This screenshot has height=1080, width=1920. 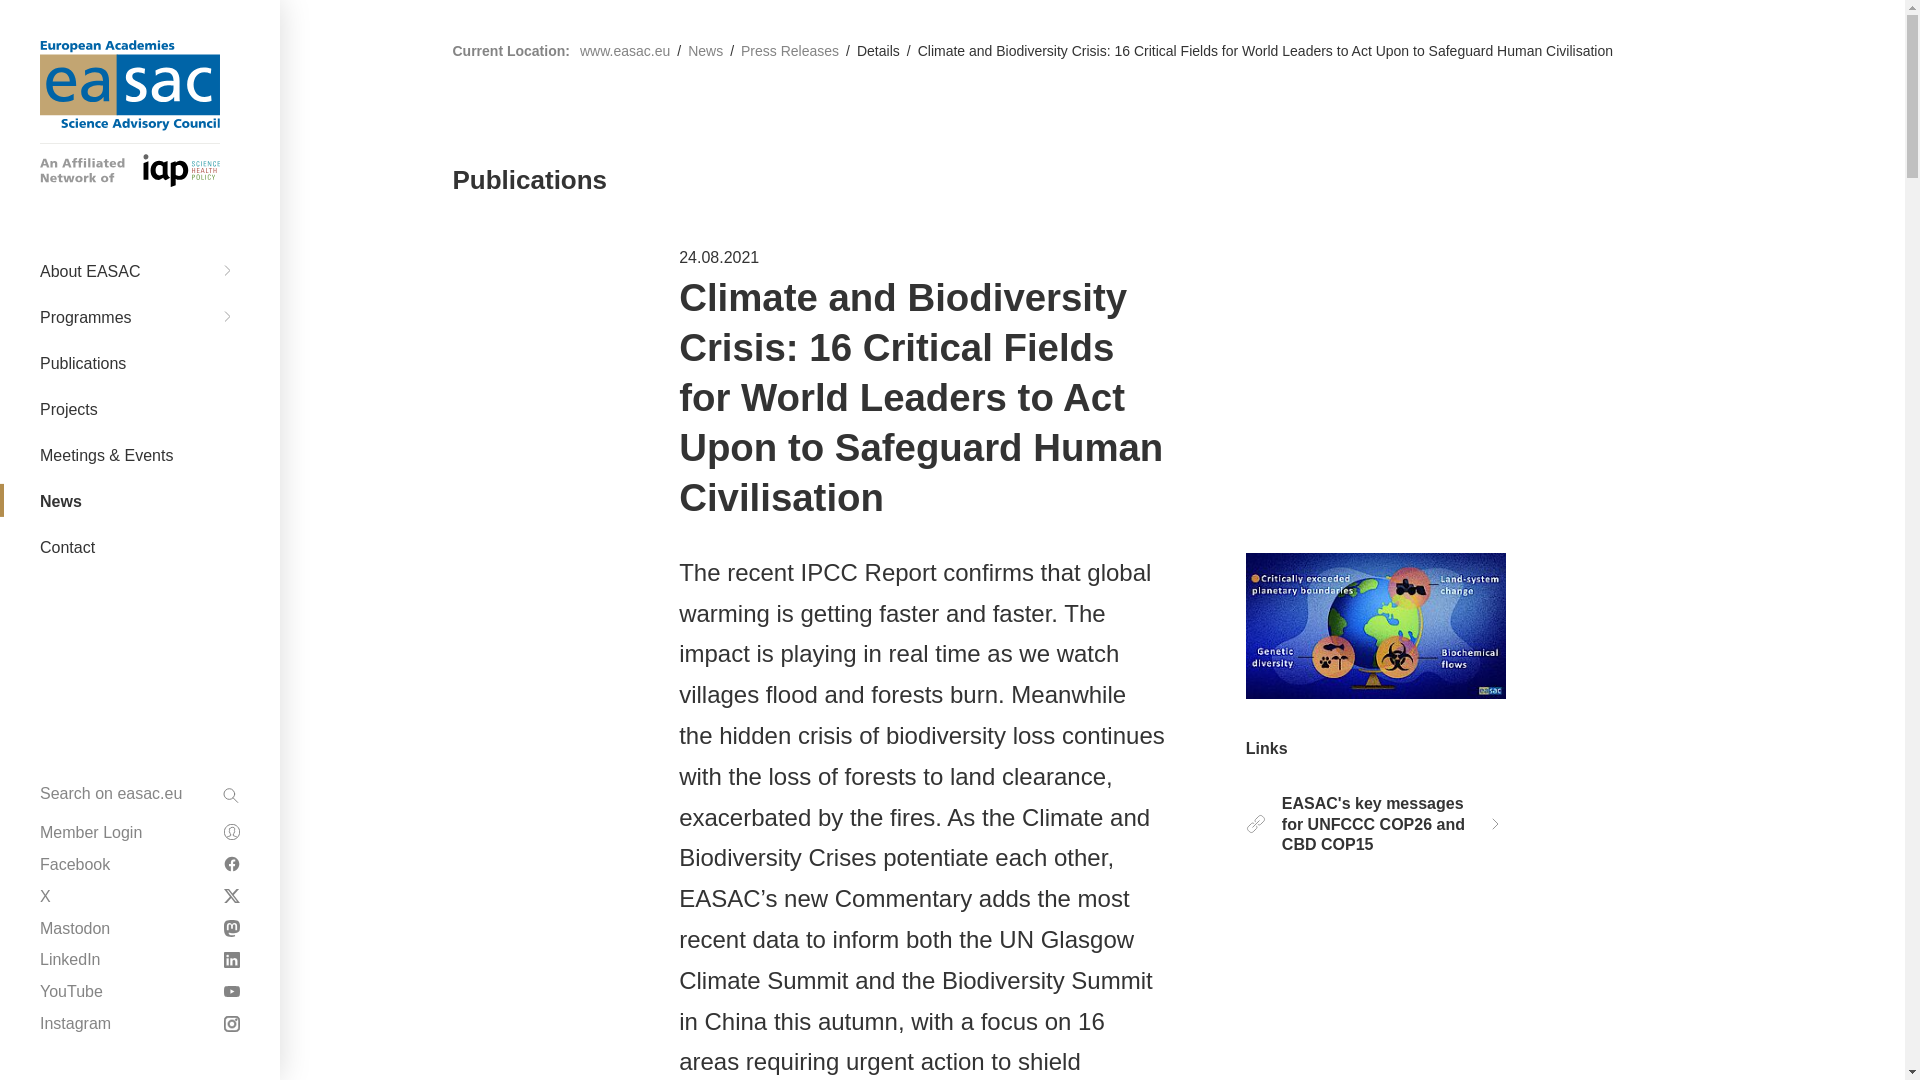 What do you see at coordinates (140, 114) in the screenshot?
I see `Members` at bounding box center [140, 114].